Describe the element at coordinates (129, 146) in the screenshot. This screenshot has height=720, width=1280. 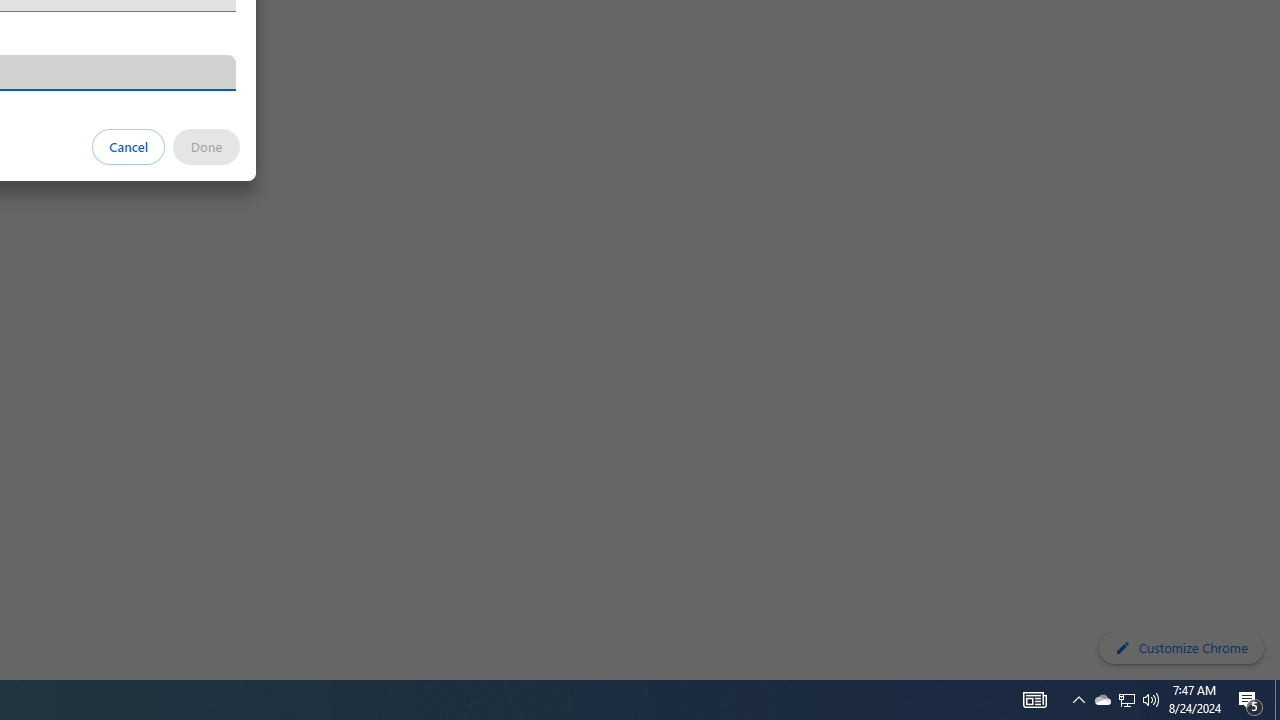
I see `Cancel` at that location.